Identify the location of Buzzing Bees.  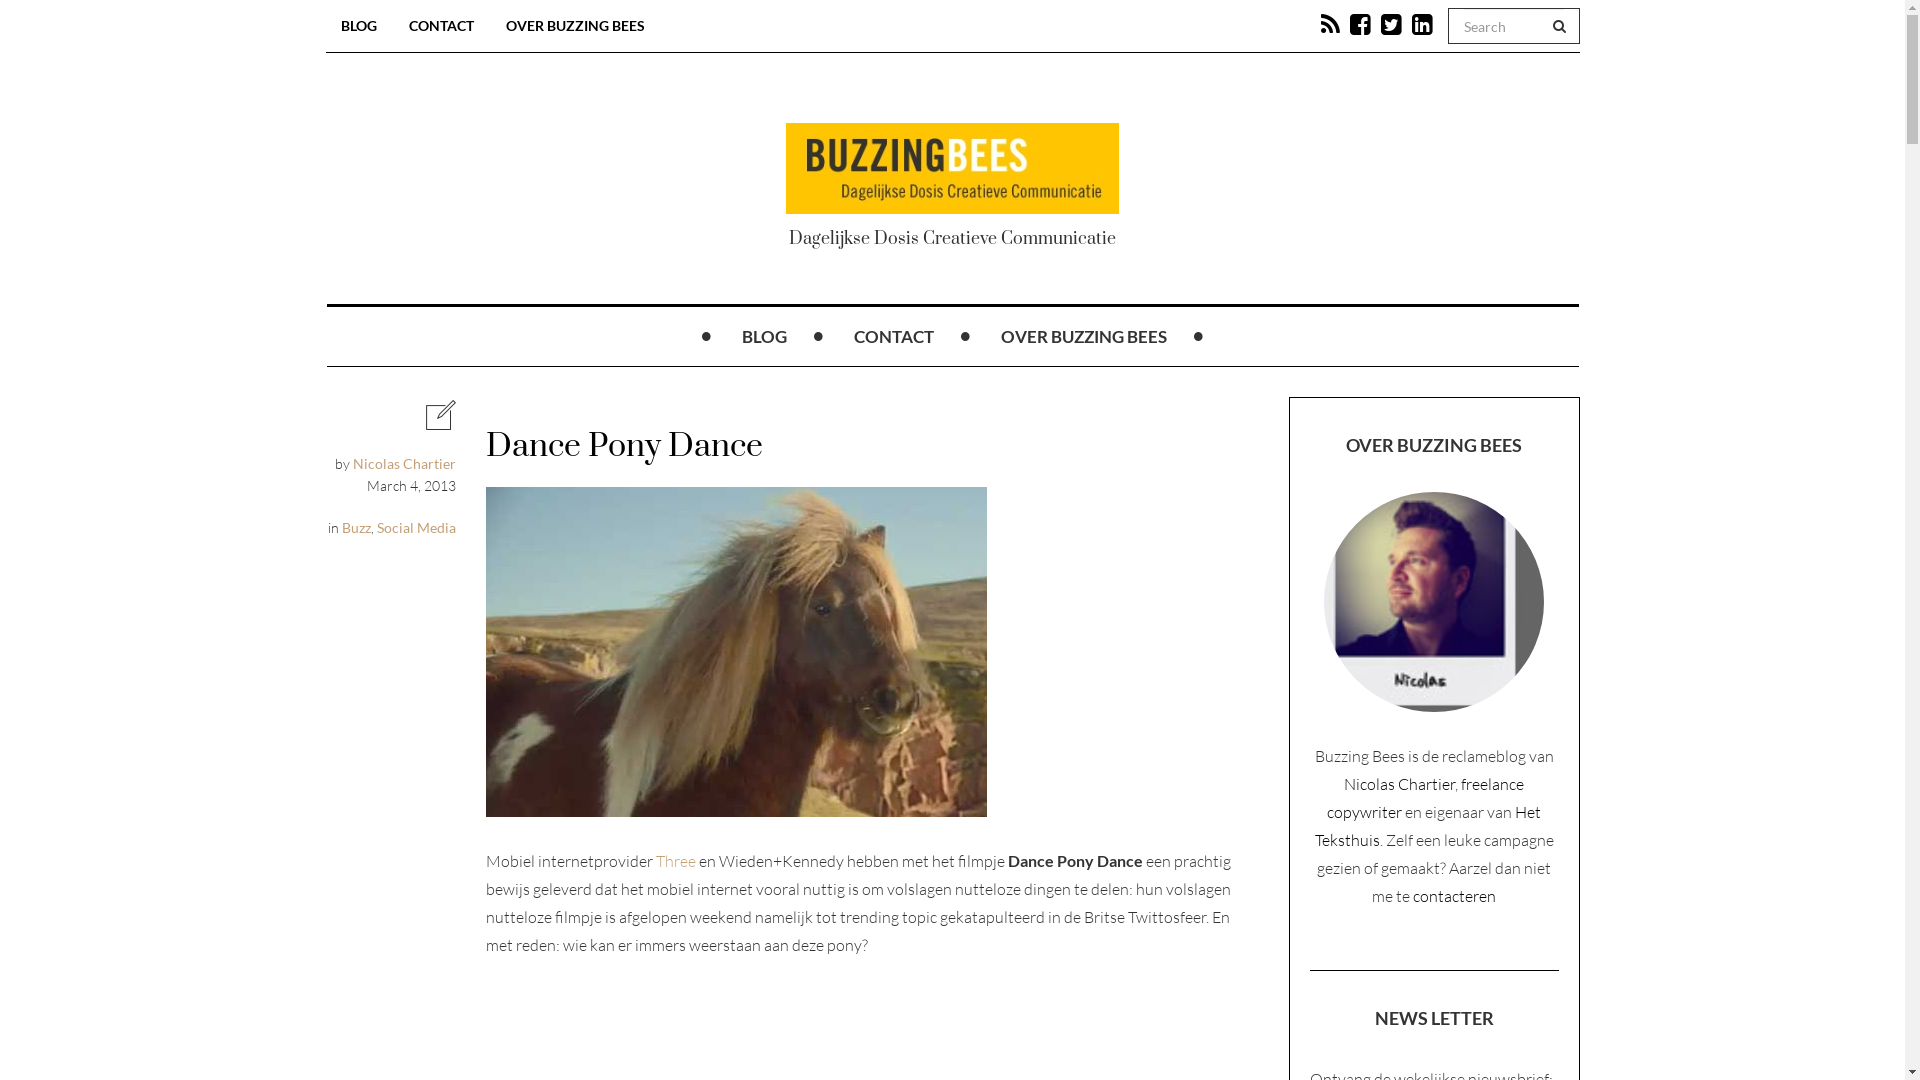
(952, 168).